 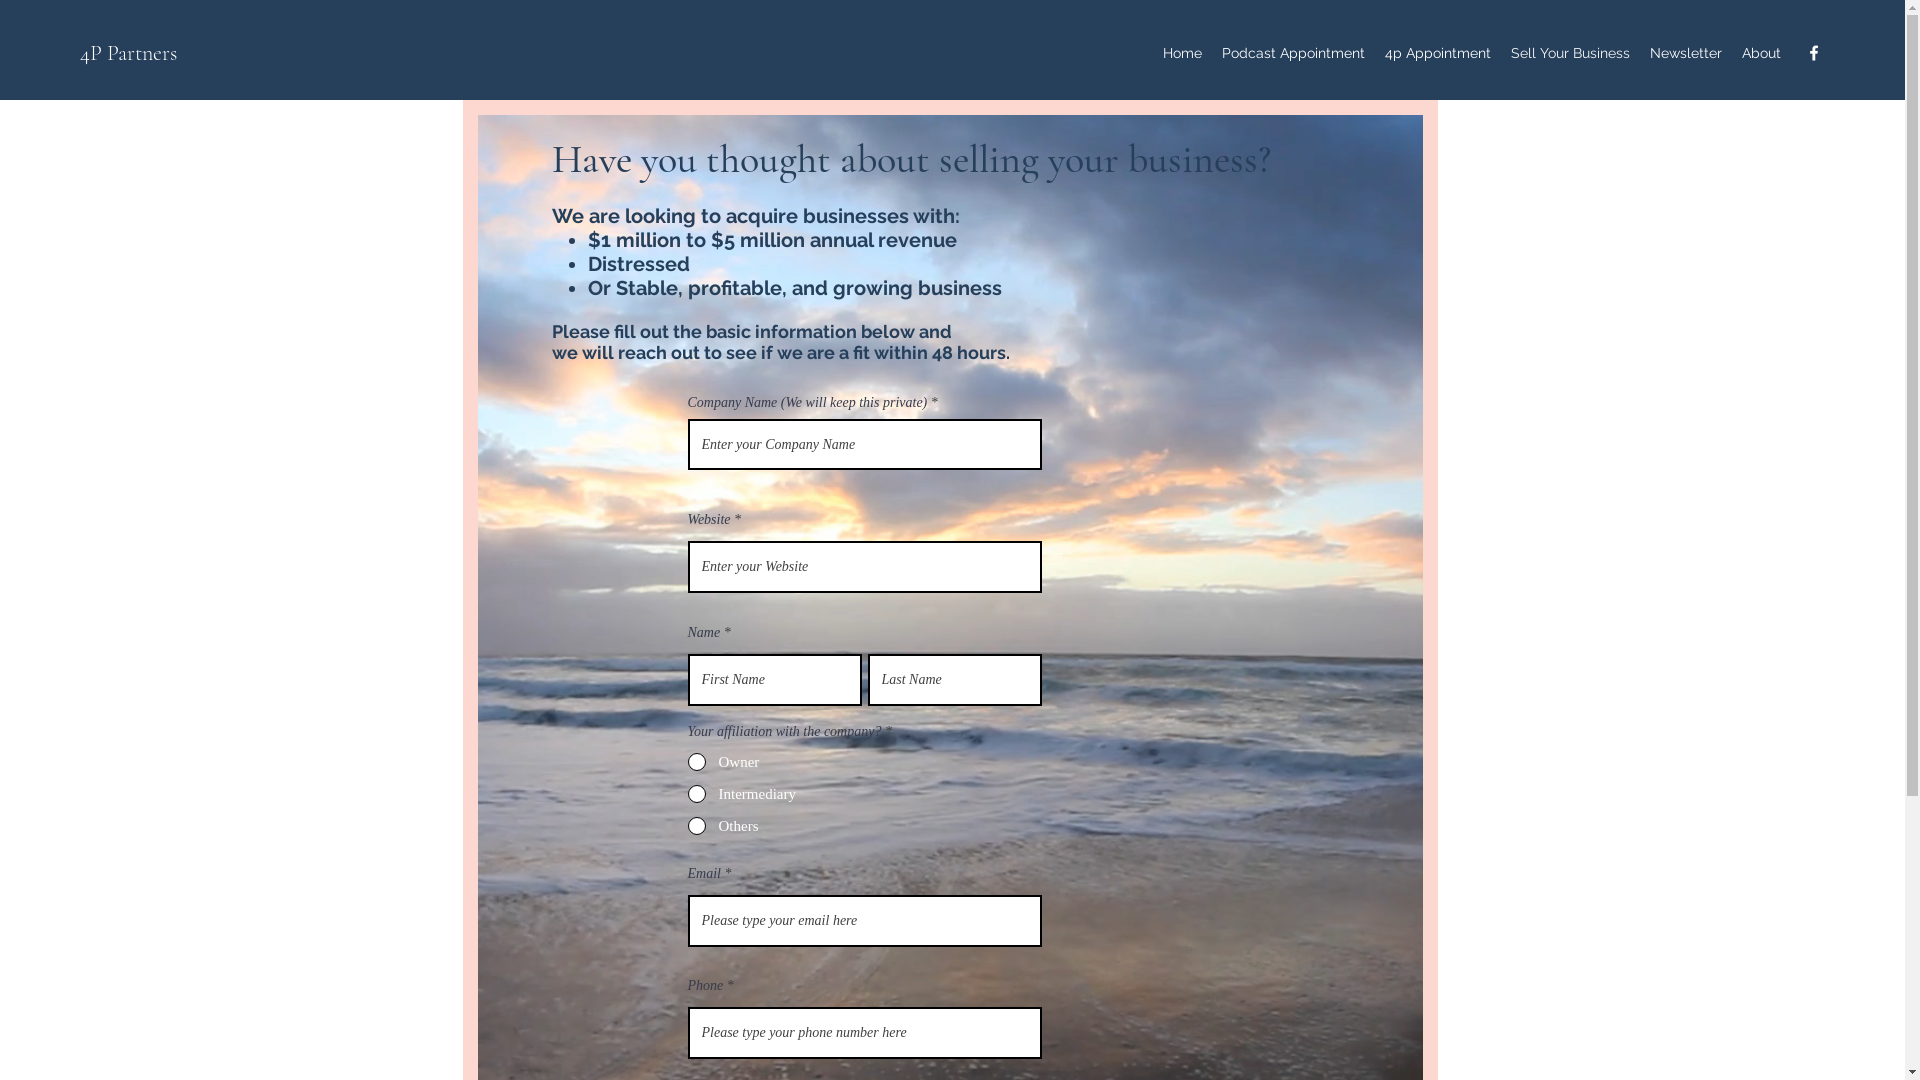 I want to click on Home, so click(x=1182, y=53).